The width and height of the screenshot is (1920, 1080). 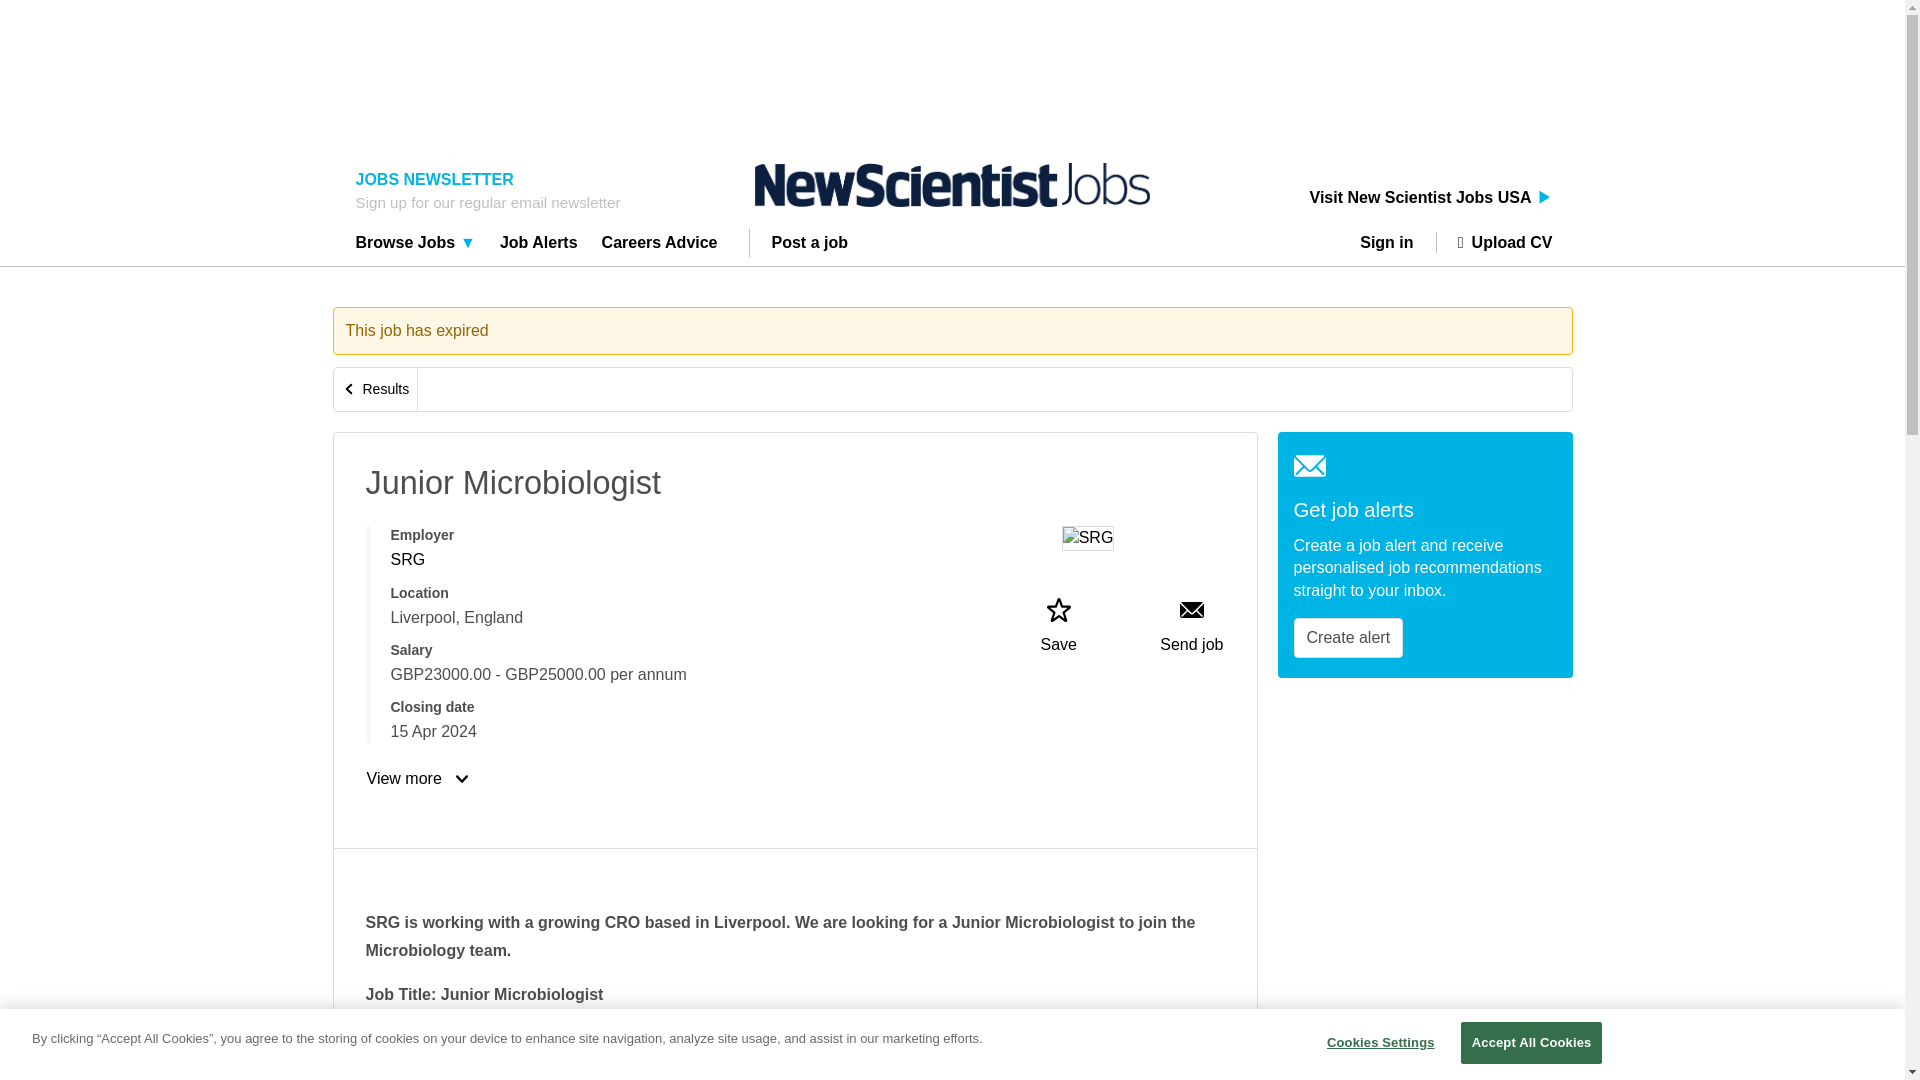 I want to click on Upload CV, so click(x=1494, y=242).